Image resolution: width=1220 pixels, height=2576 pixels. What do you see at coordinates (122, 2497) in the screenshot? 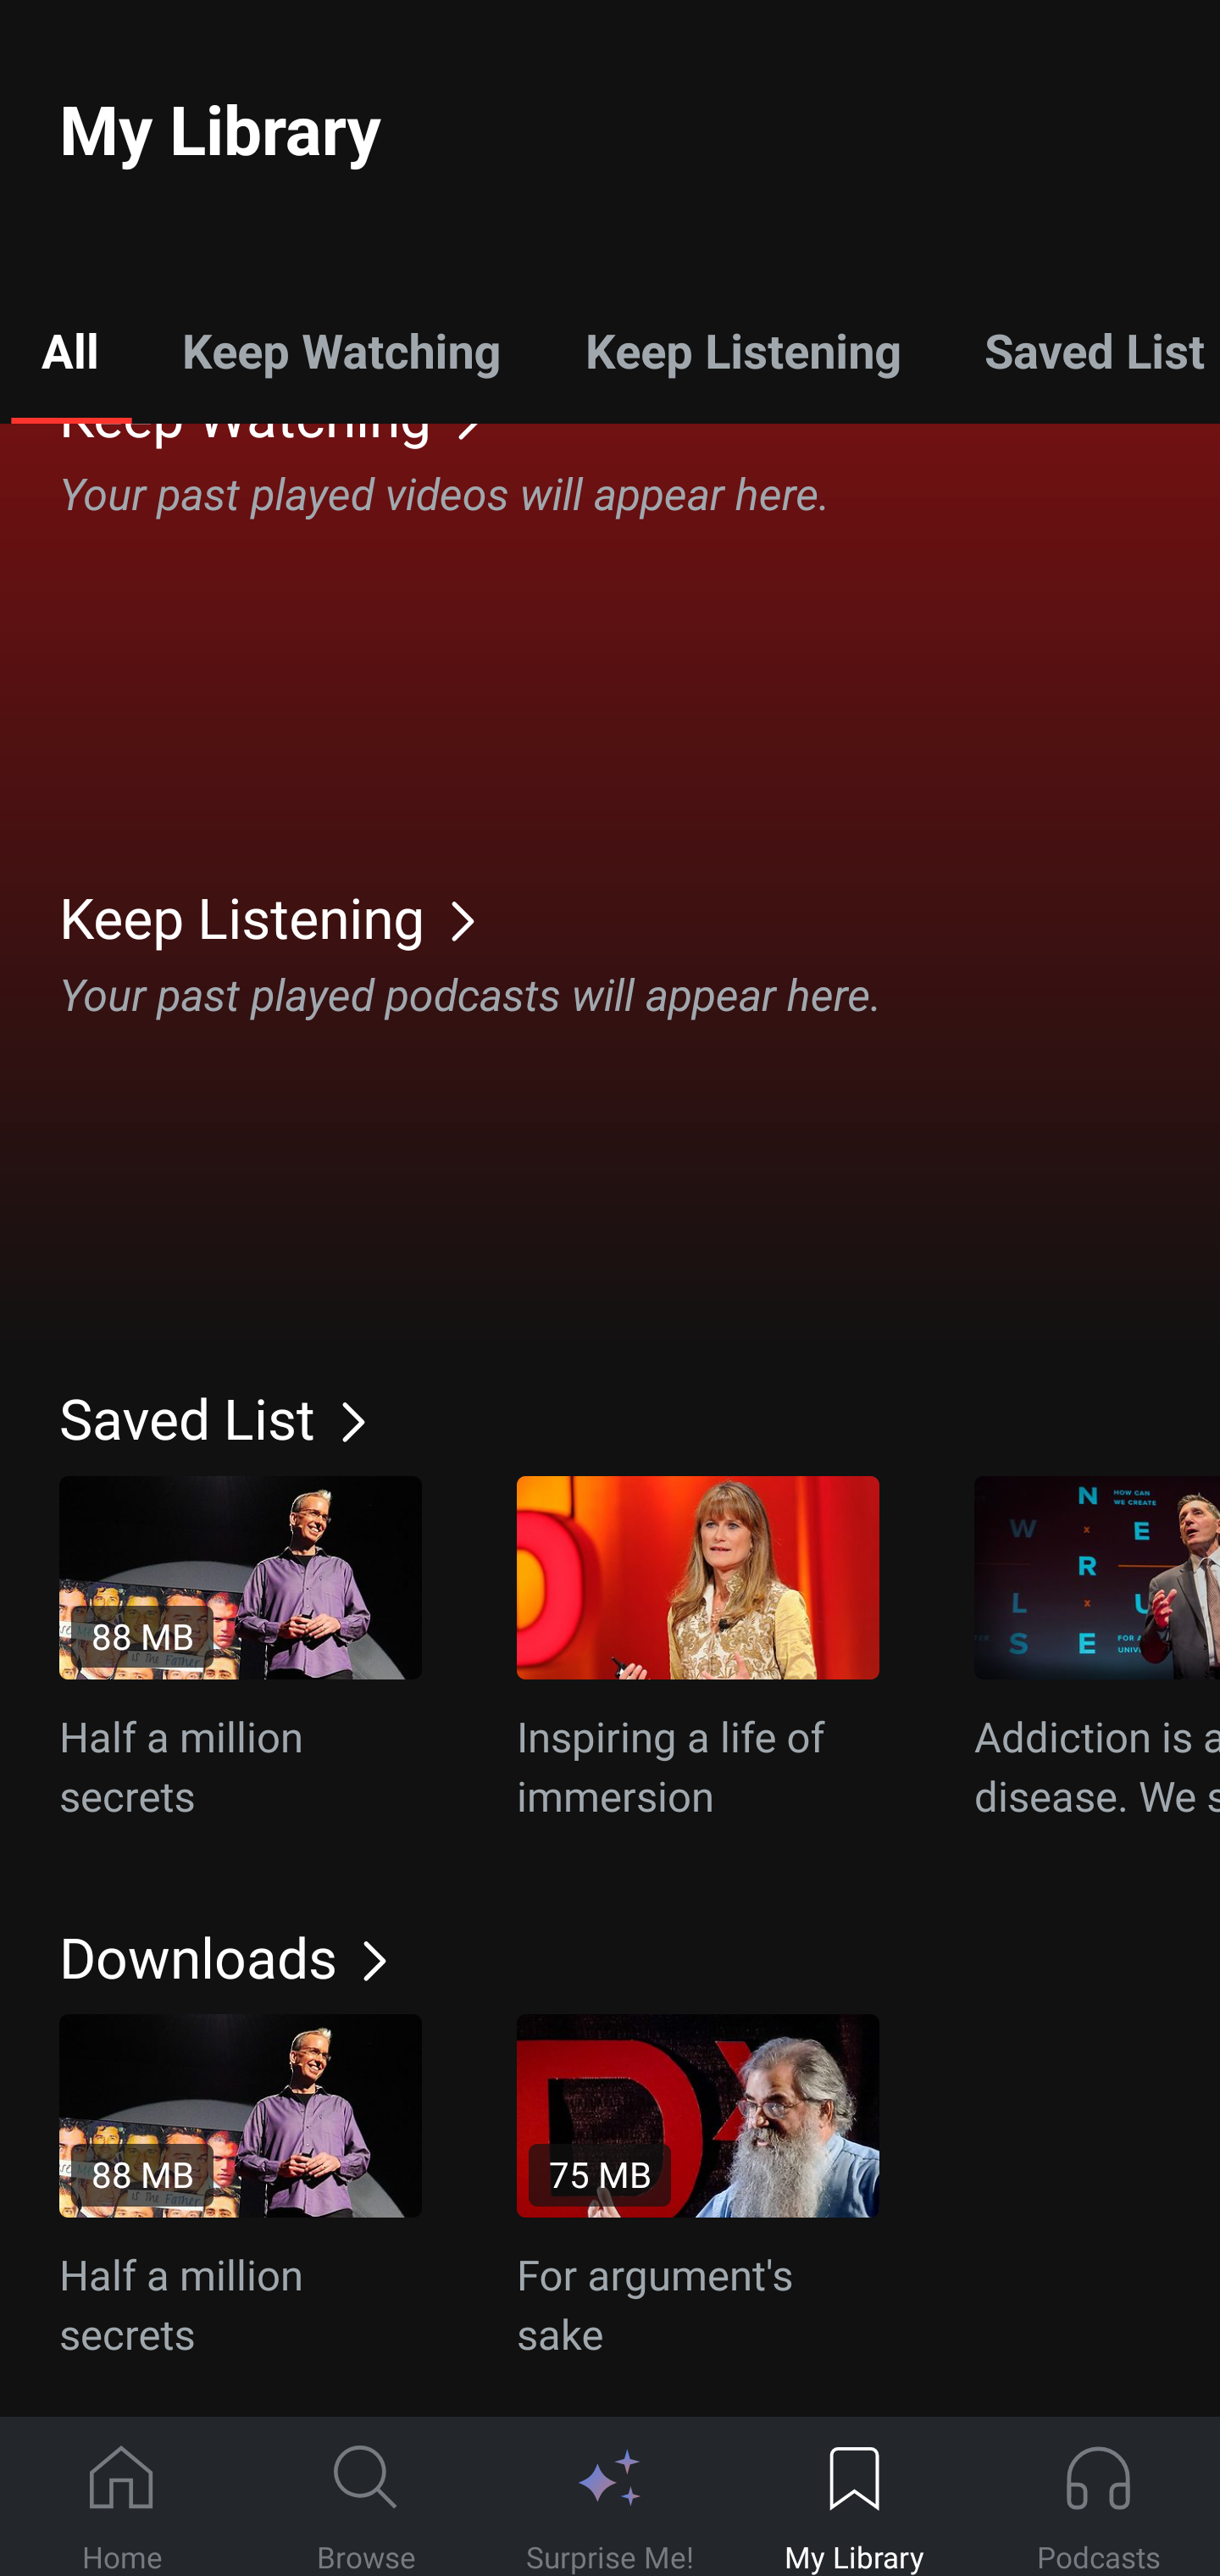
I see `Home` at bounding box center [122, 2497].